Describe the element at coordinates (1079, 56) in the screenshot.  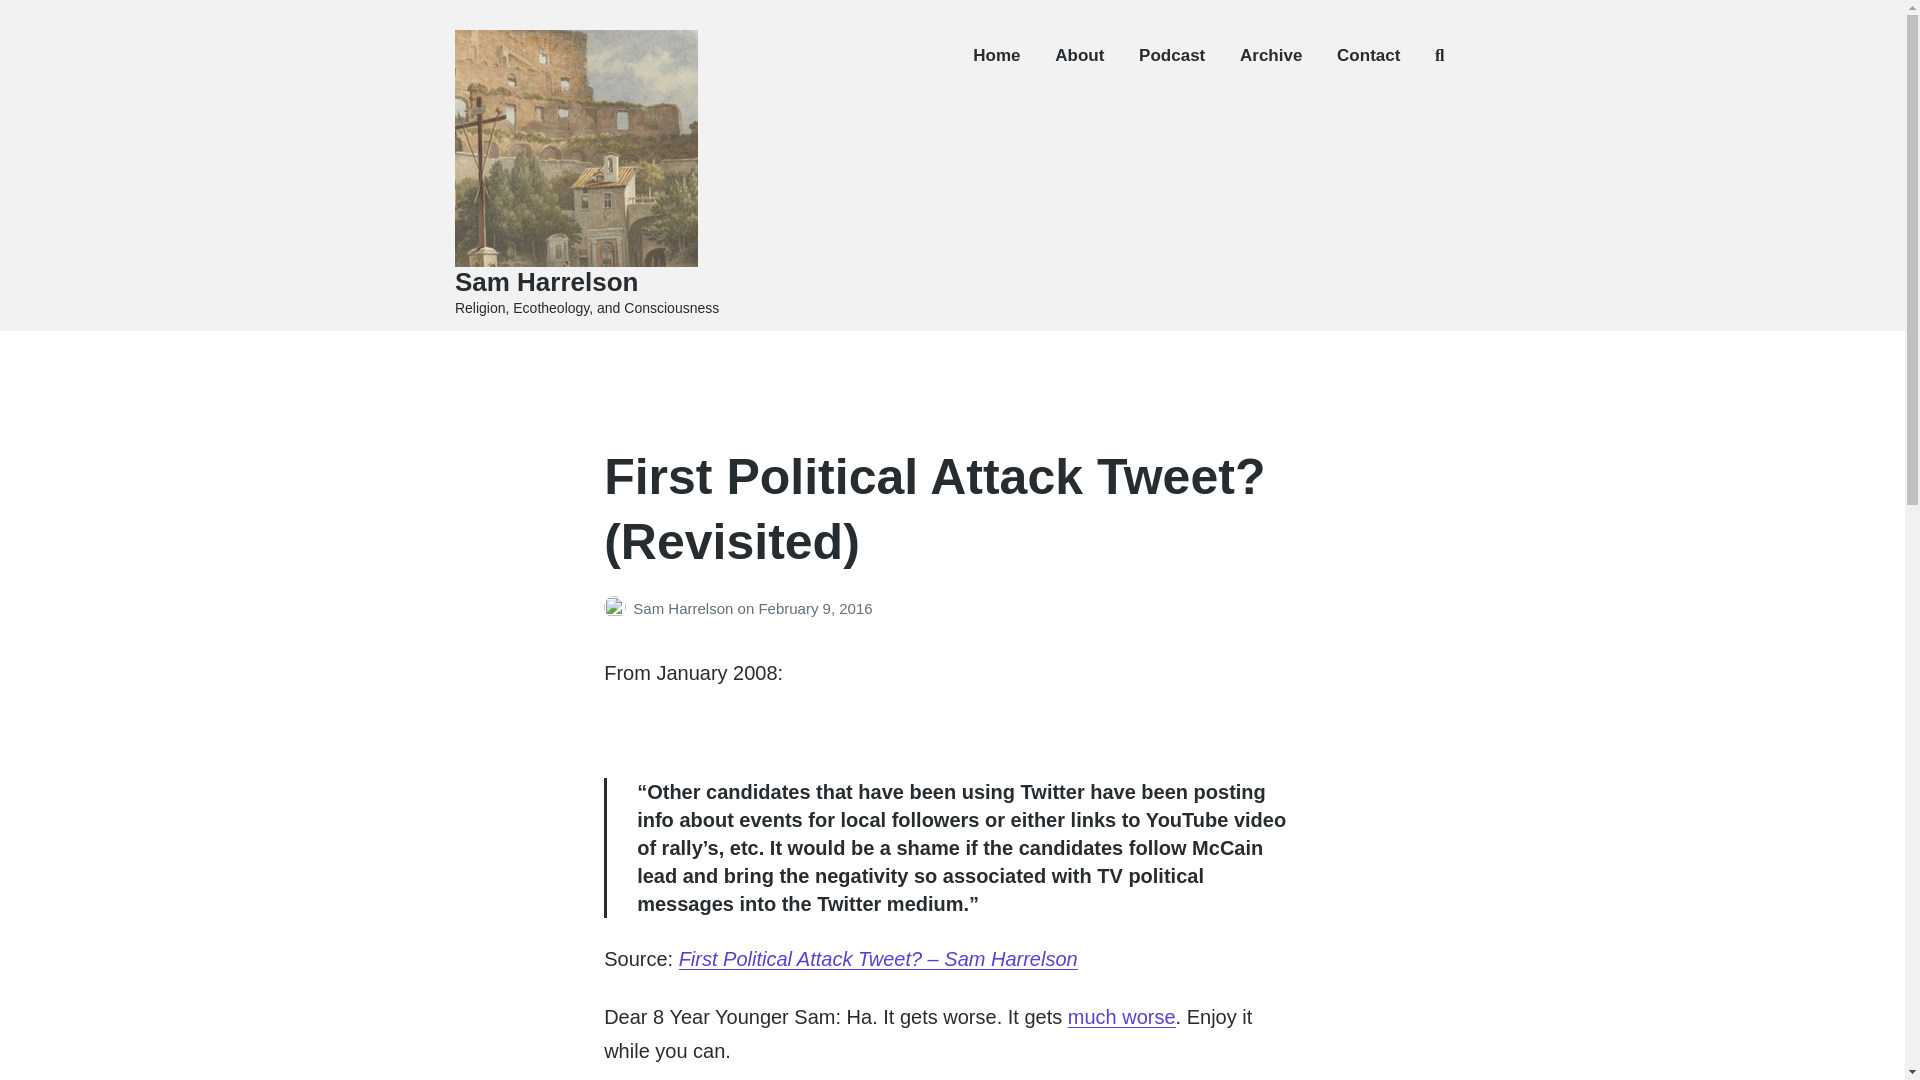
I see `About` at that location.